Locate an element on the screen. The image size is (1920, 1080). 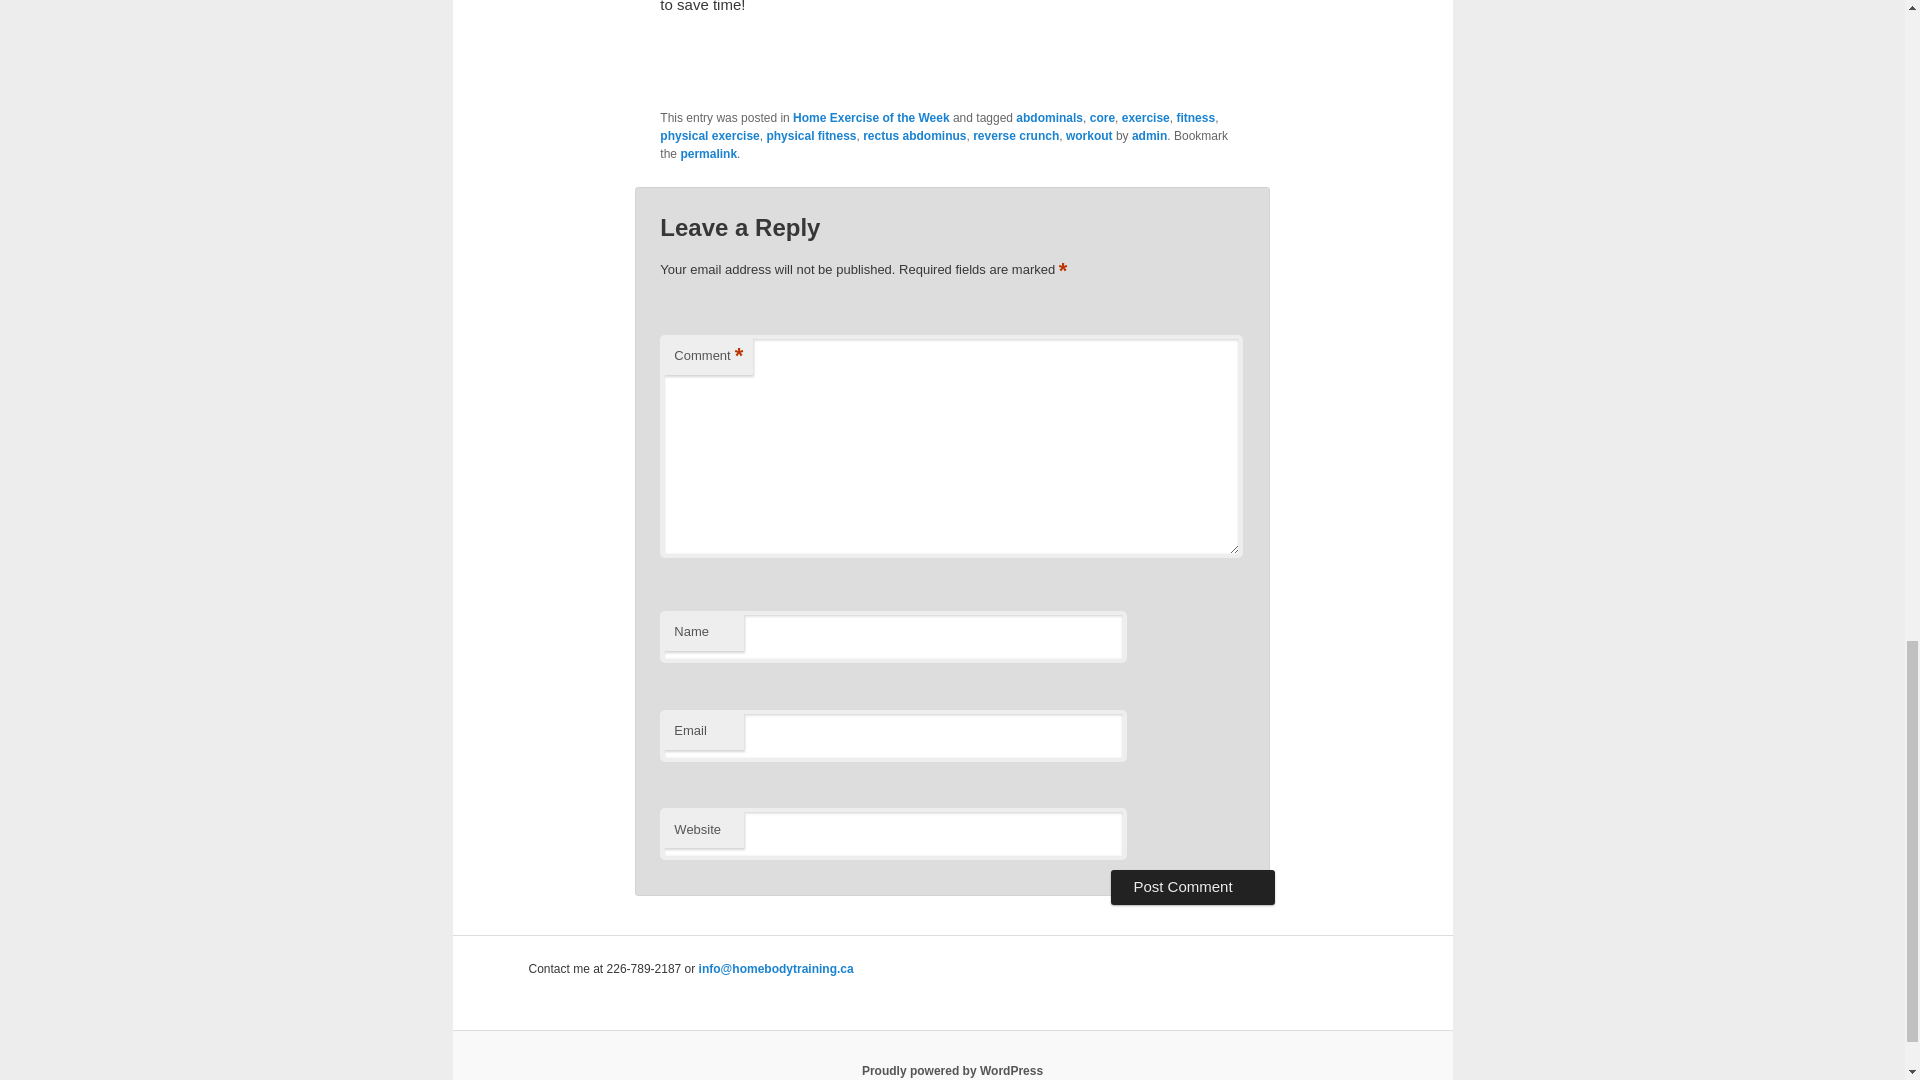
rectus abdominus is located at coordinates (914, 135).